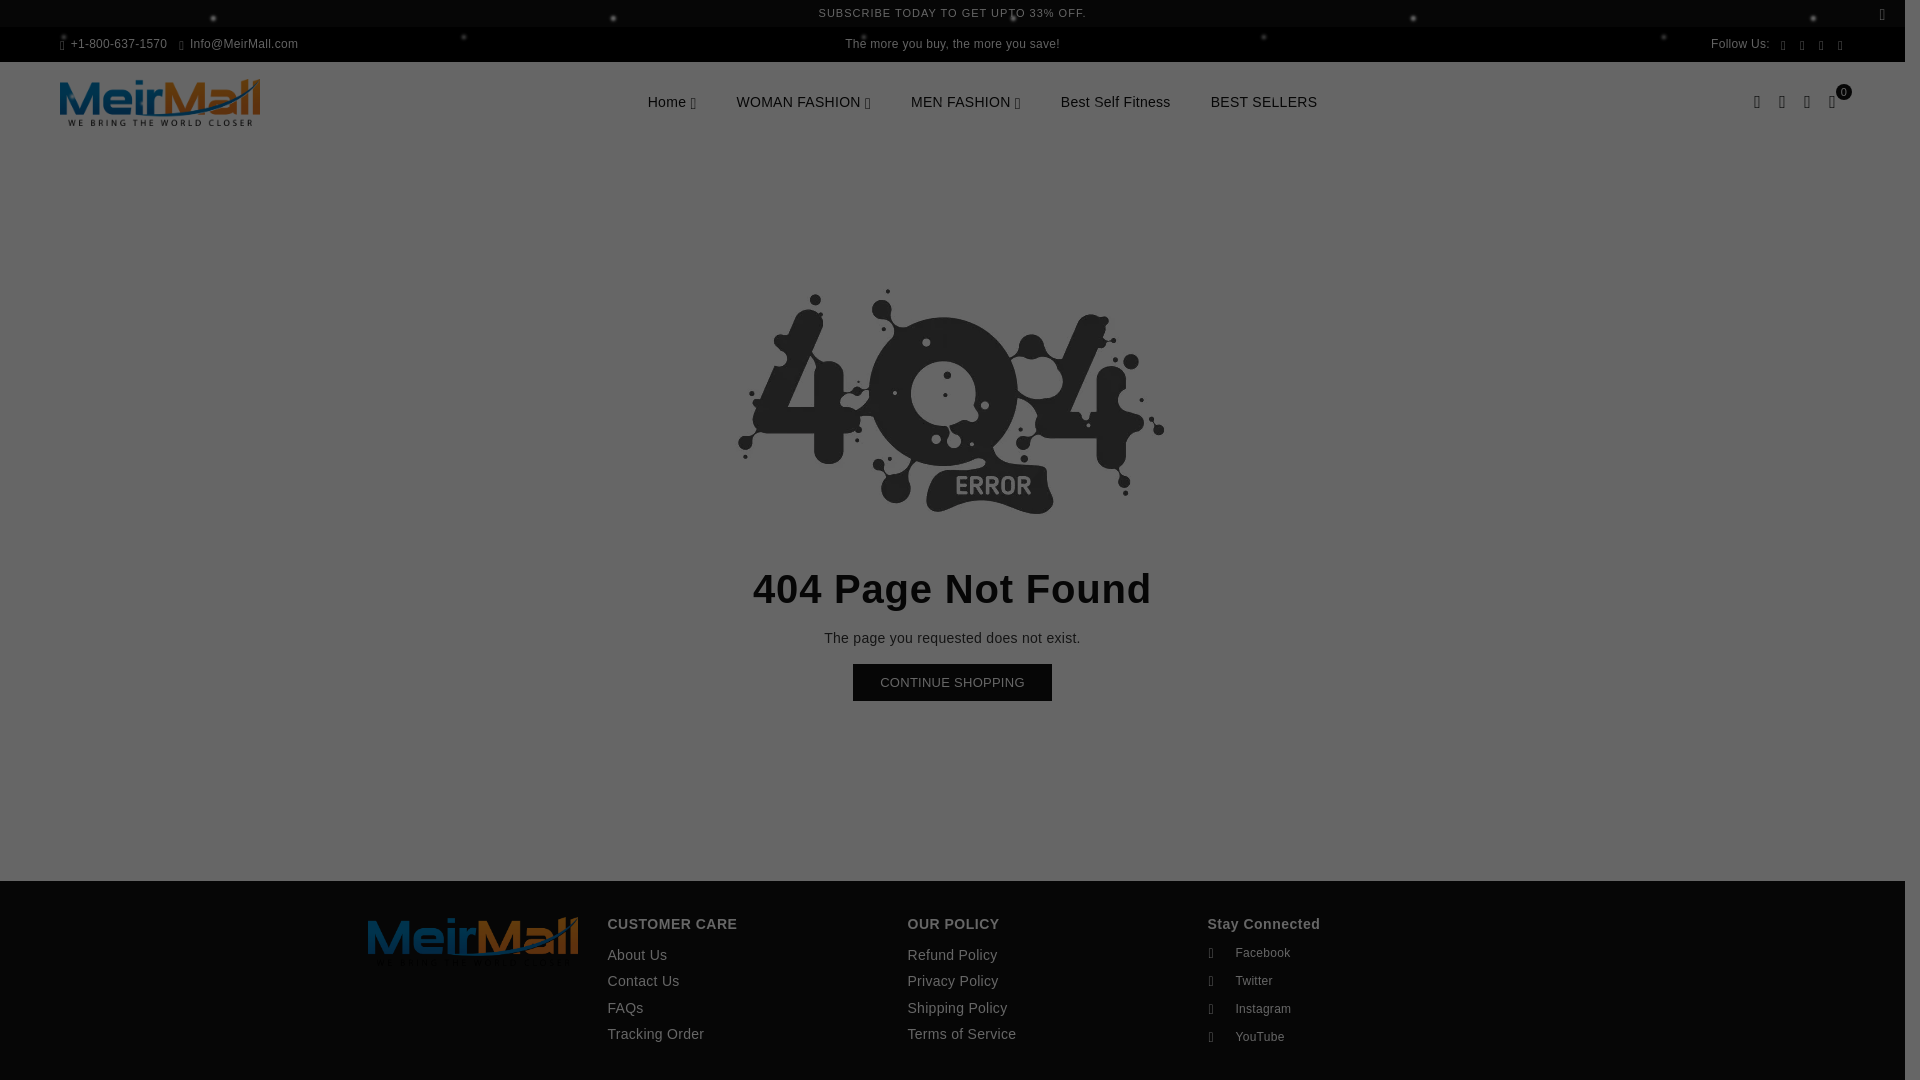 Image resolution: width=1920 pixels, height=1080 pixels. What do you see at coordinates (1822, 44) in the screenshot?
I see `MeirMall on Instagram` at bounding box center [1822, 44].